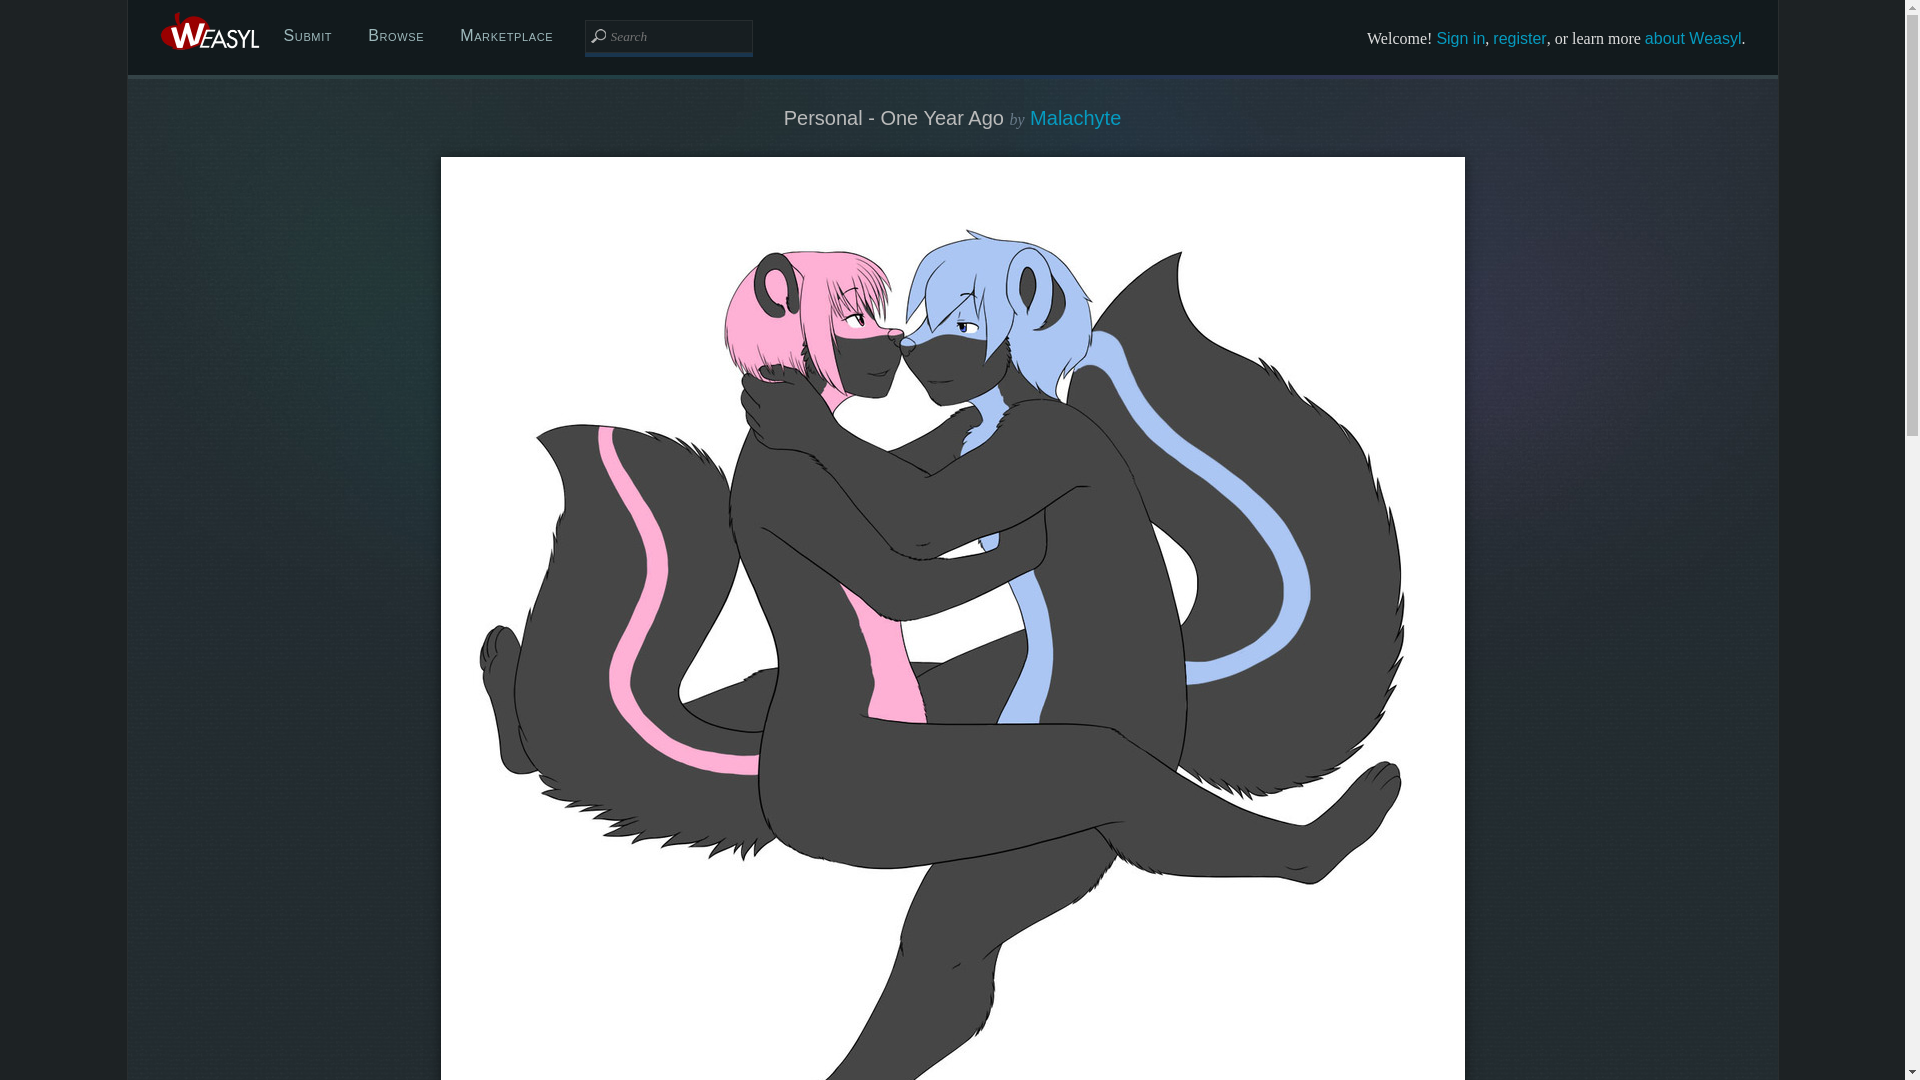 The image size is (1920, 1080). I want to click on Malachyte, so click(1075, 117).